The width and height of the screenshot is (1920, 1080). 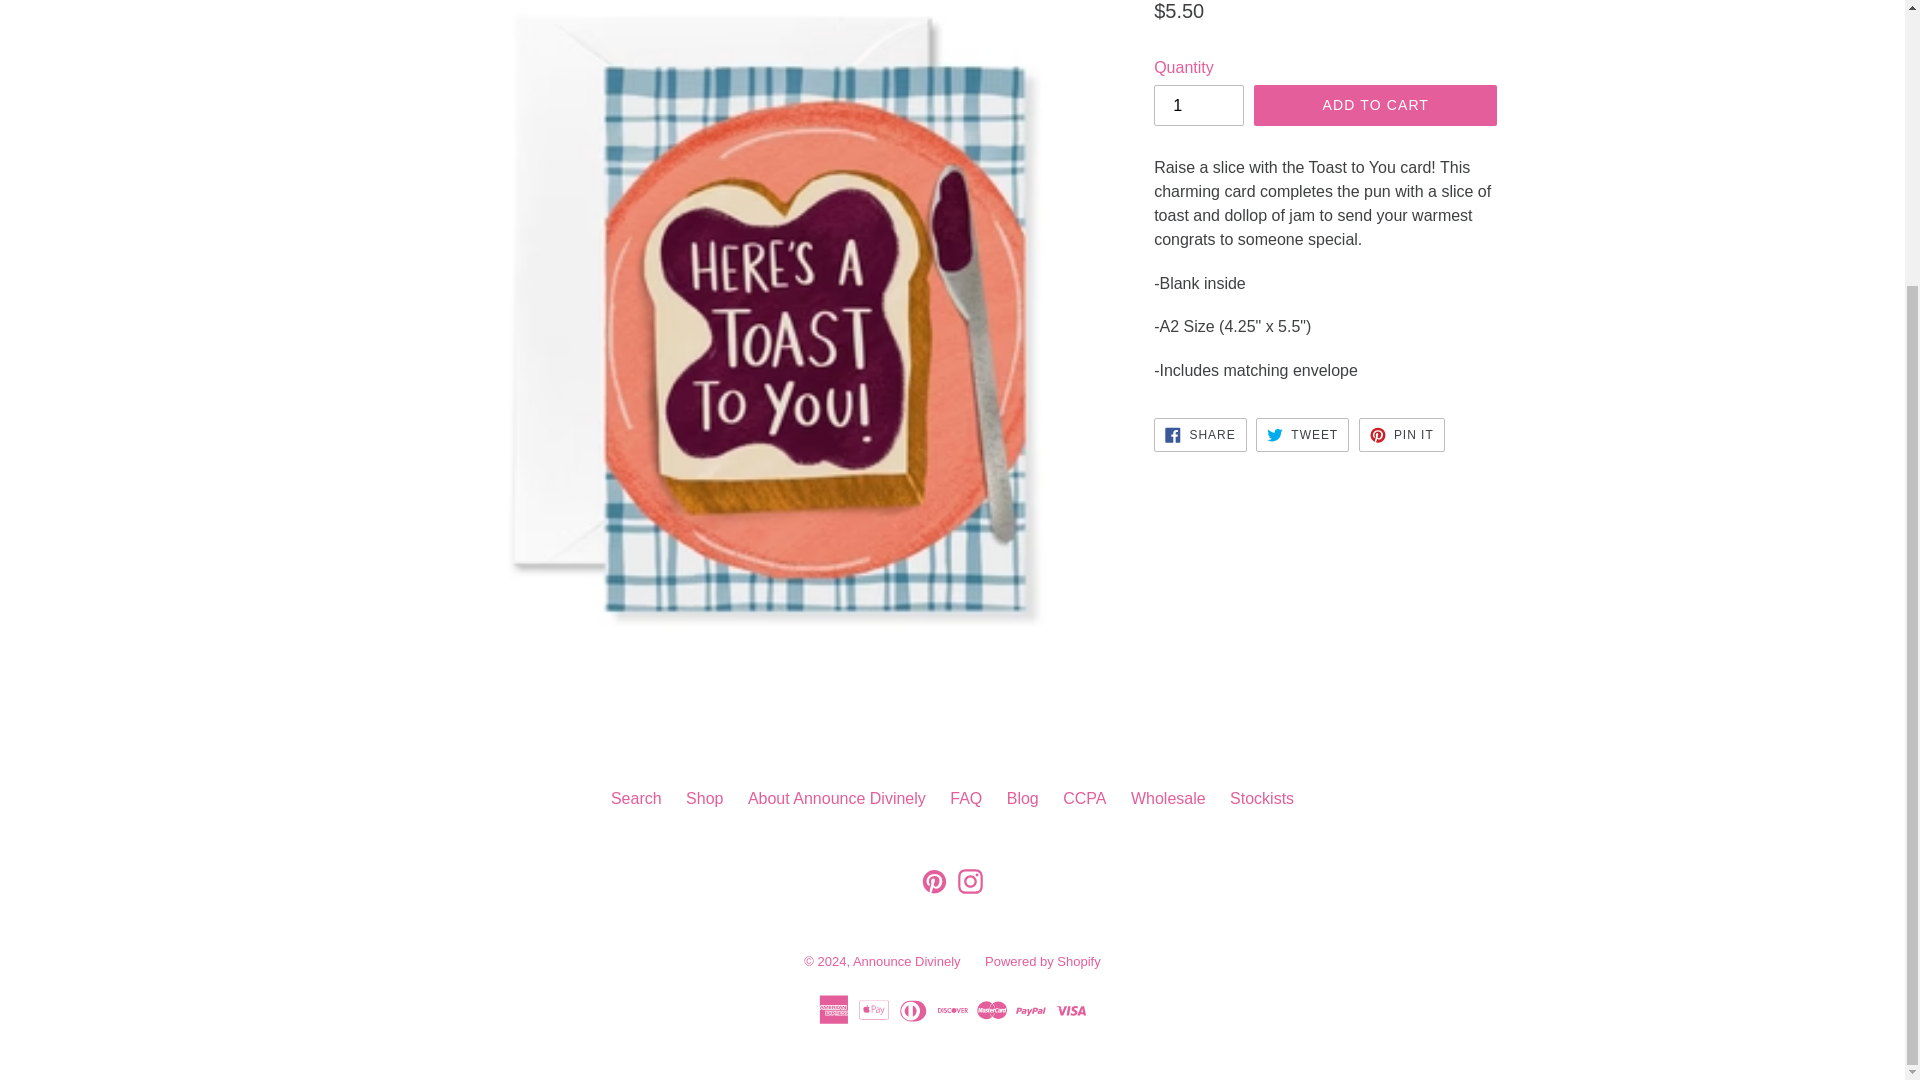 What do you see at coordinates (934, 882) in the screenshot?
I see `Announce Divinely on Pinterest` at bounding box center [934, 882].